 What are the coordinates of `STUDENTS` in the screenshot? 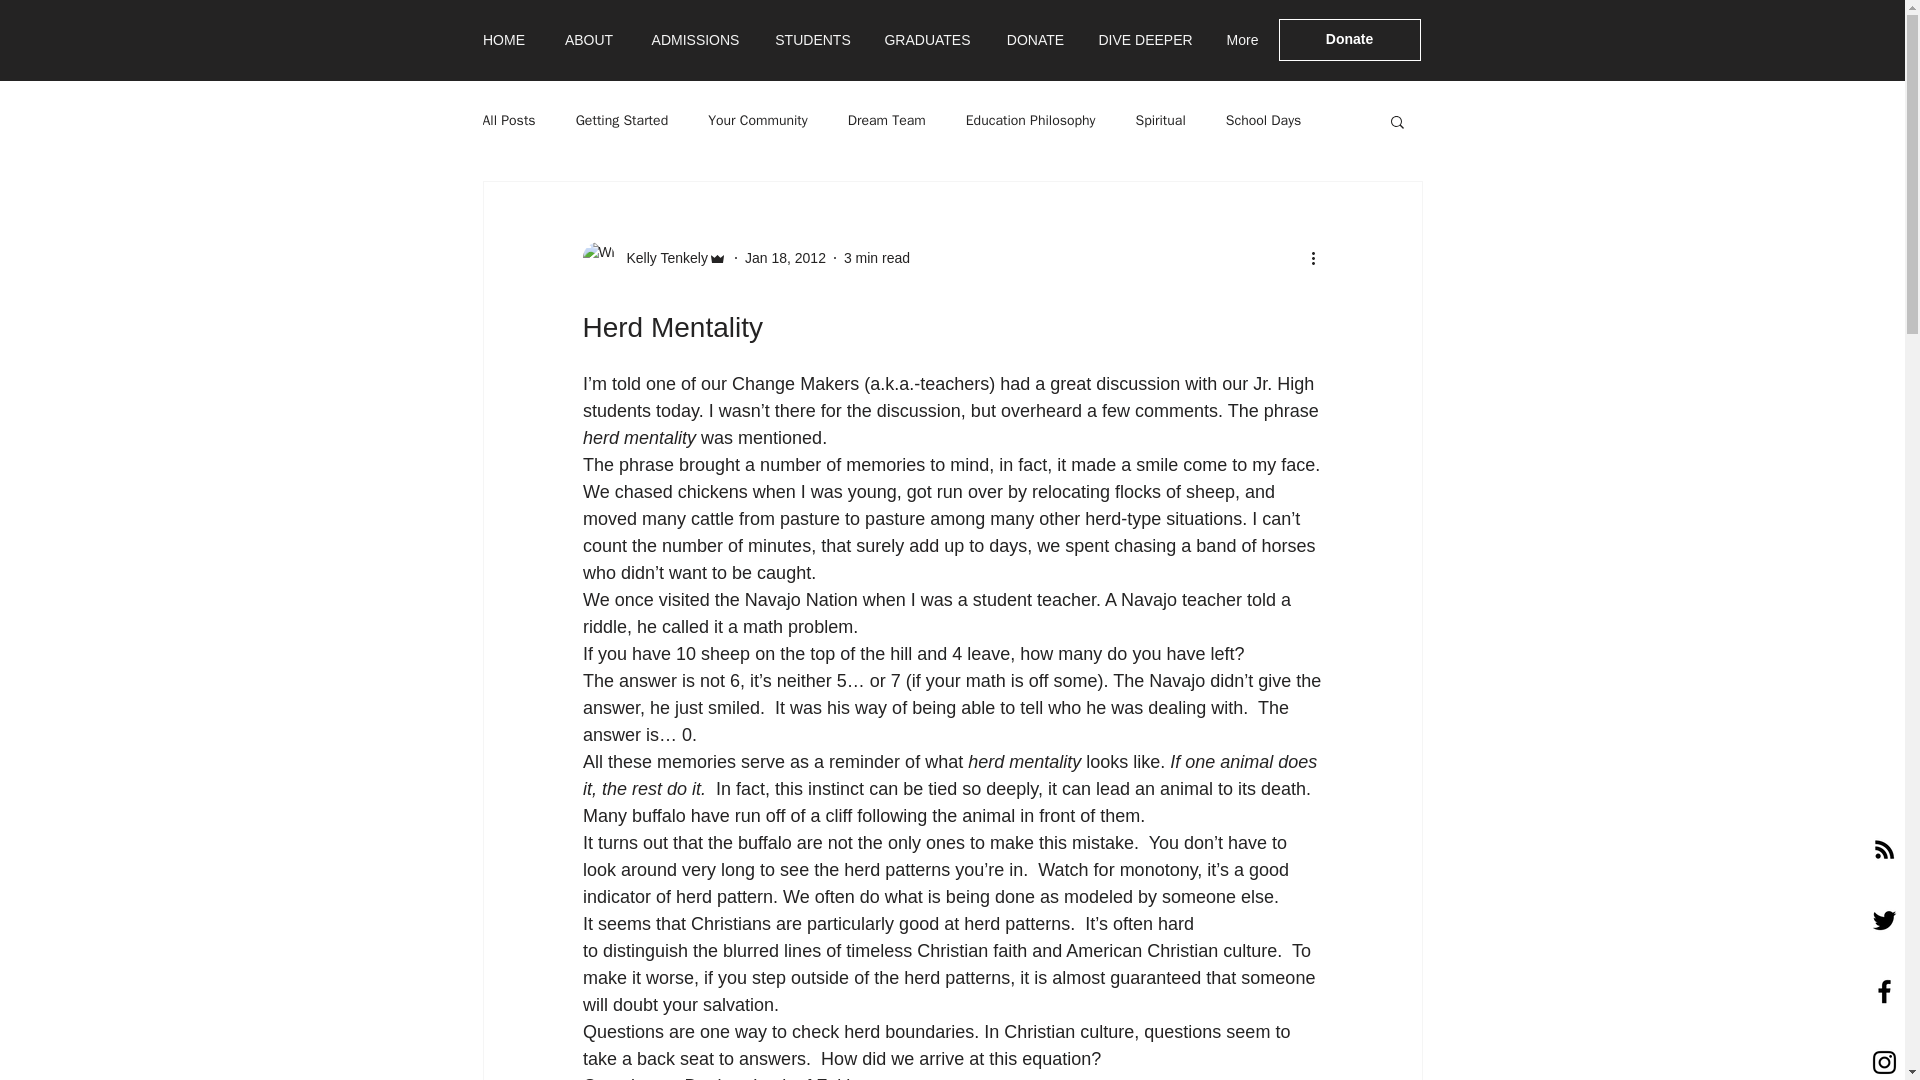 It's located at (812, 40).